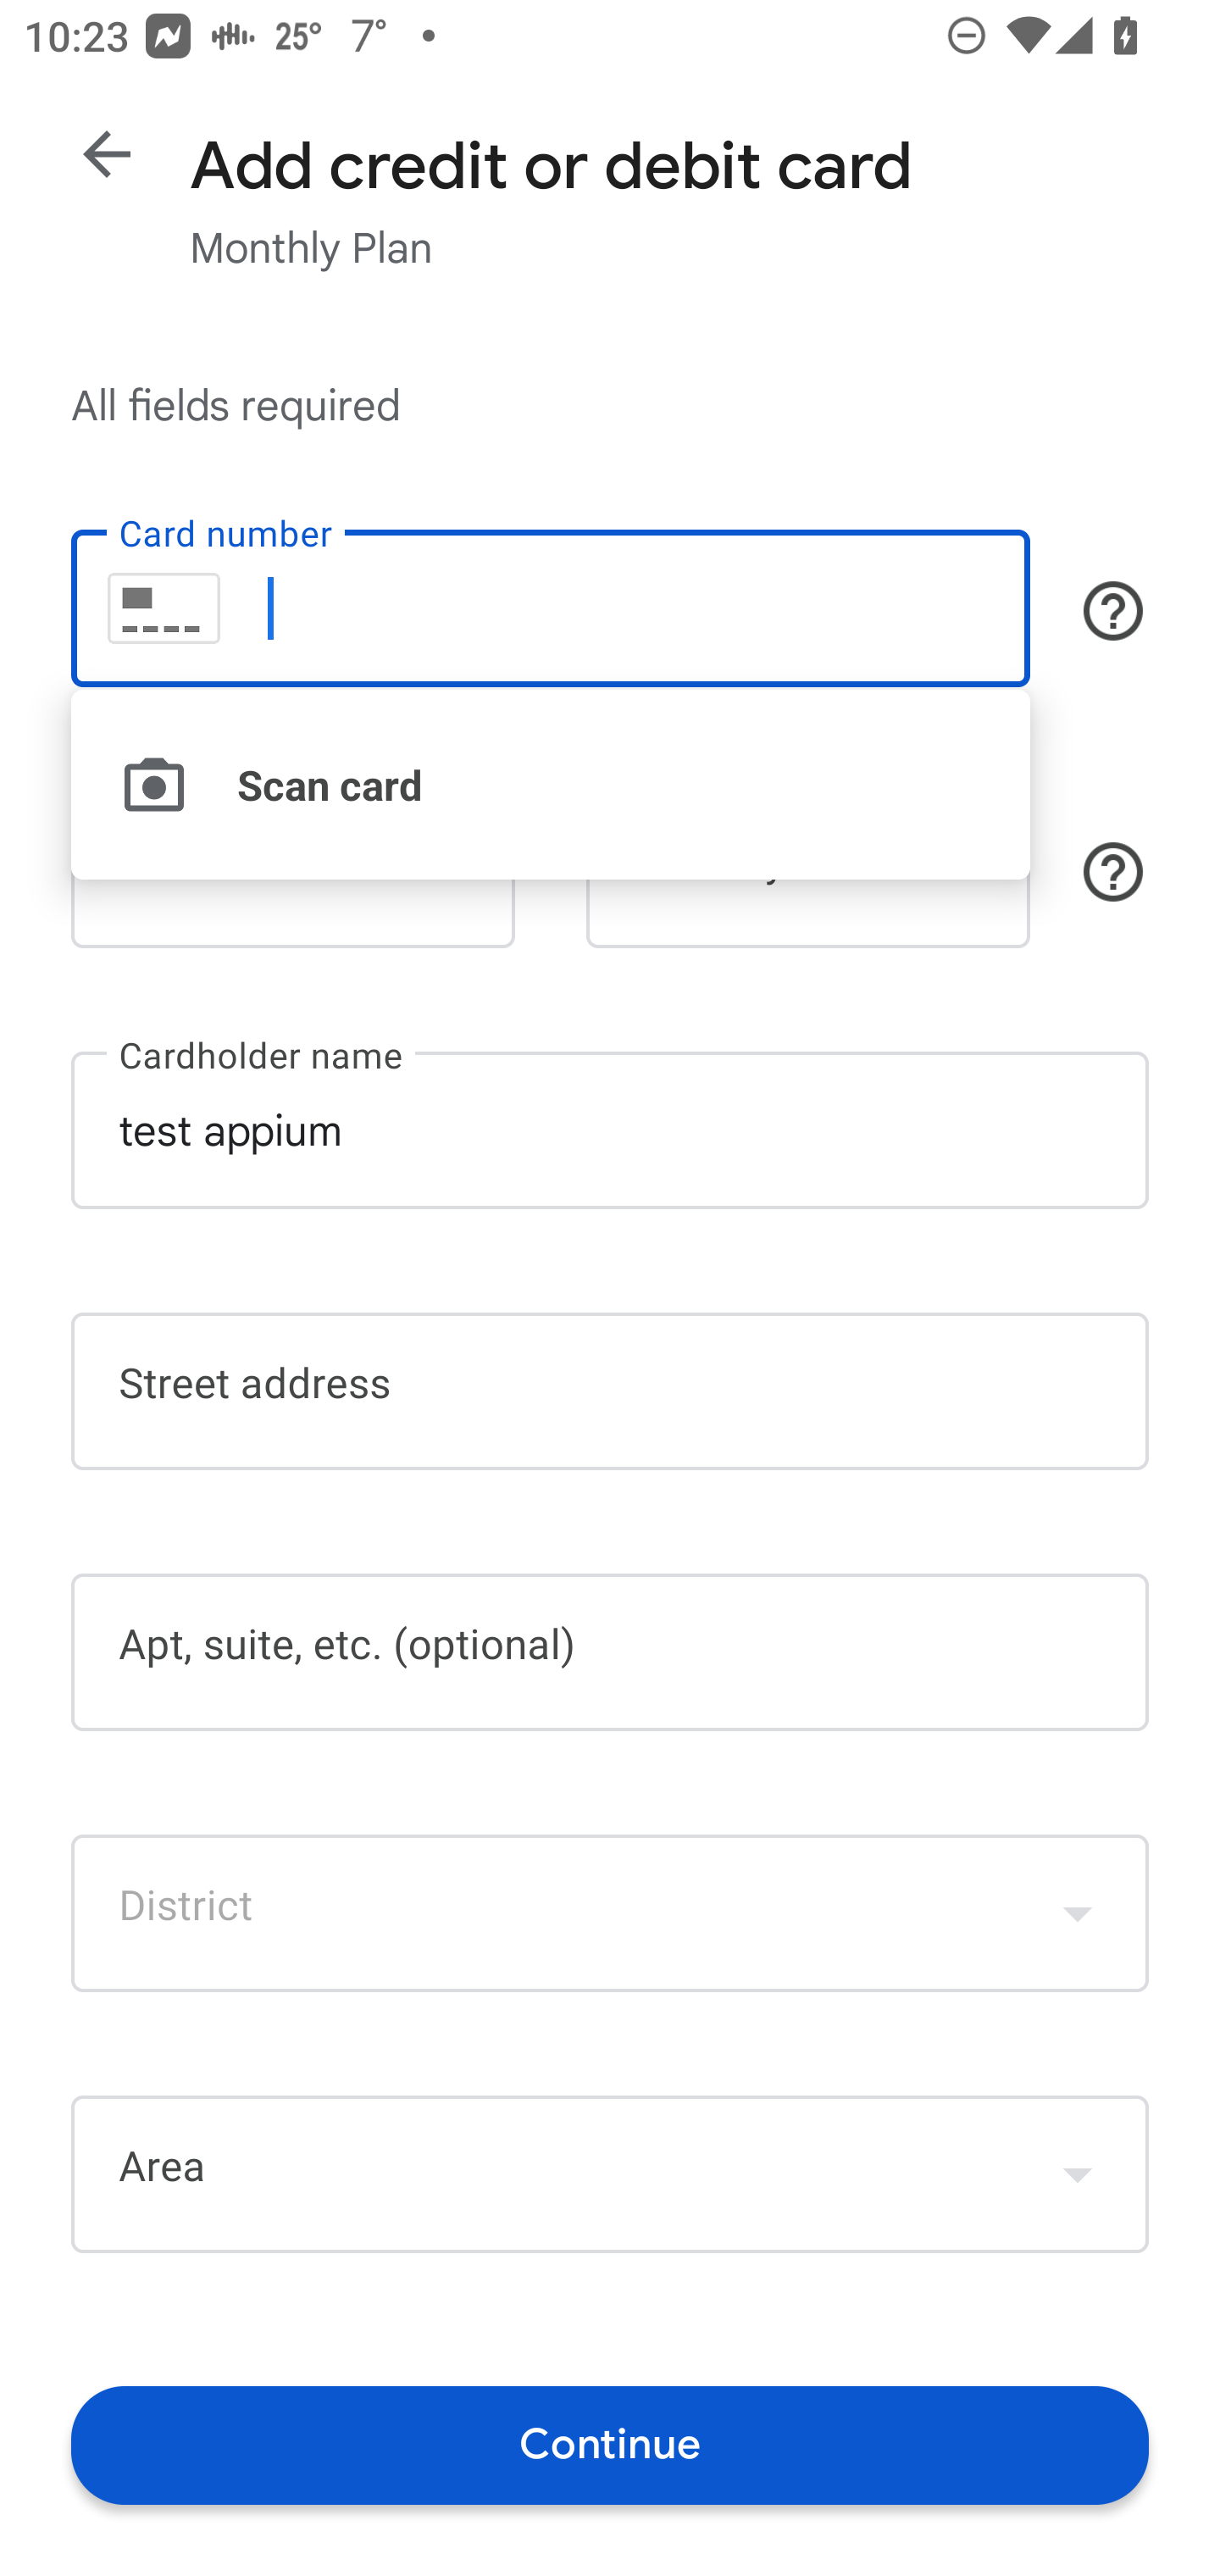 The height and width of the screenshot is (2576, 1220). I want to click on Area, so click(610, 2174).